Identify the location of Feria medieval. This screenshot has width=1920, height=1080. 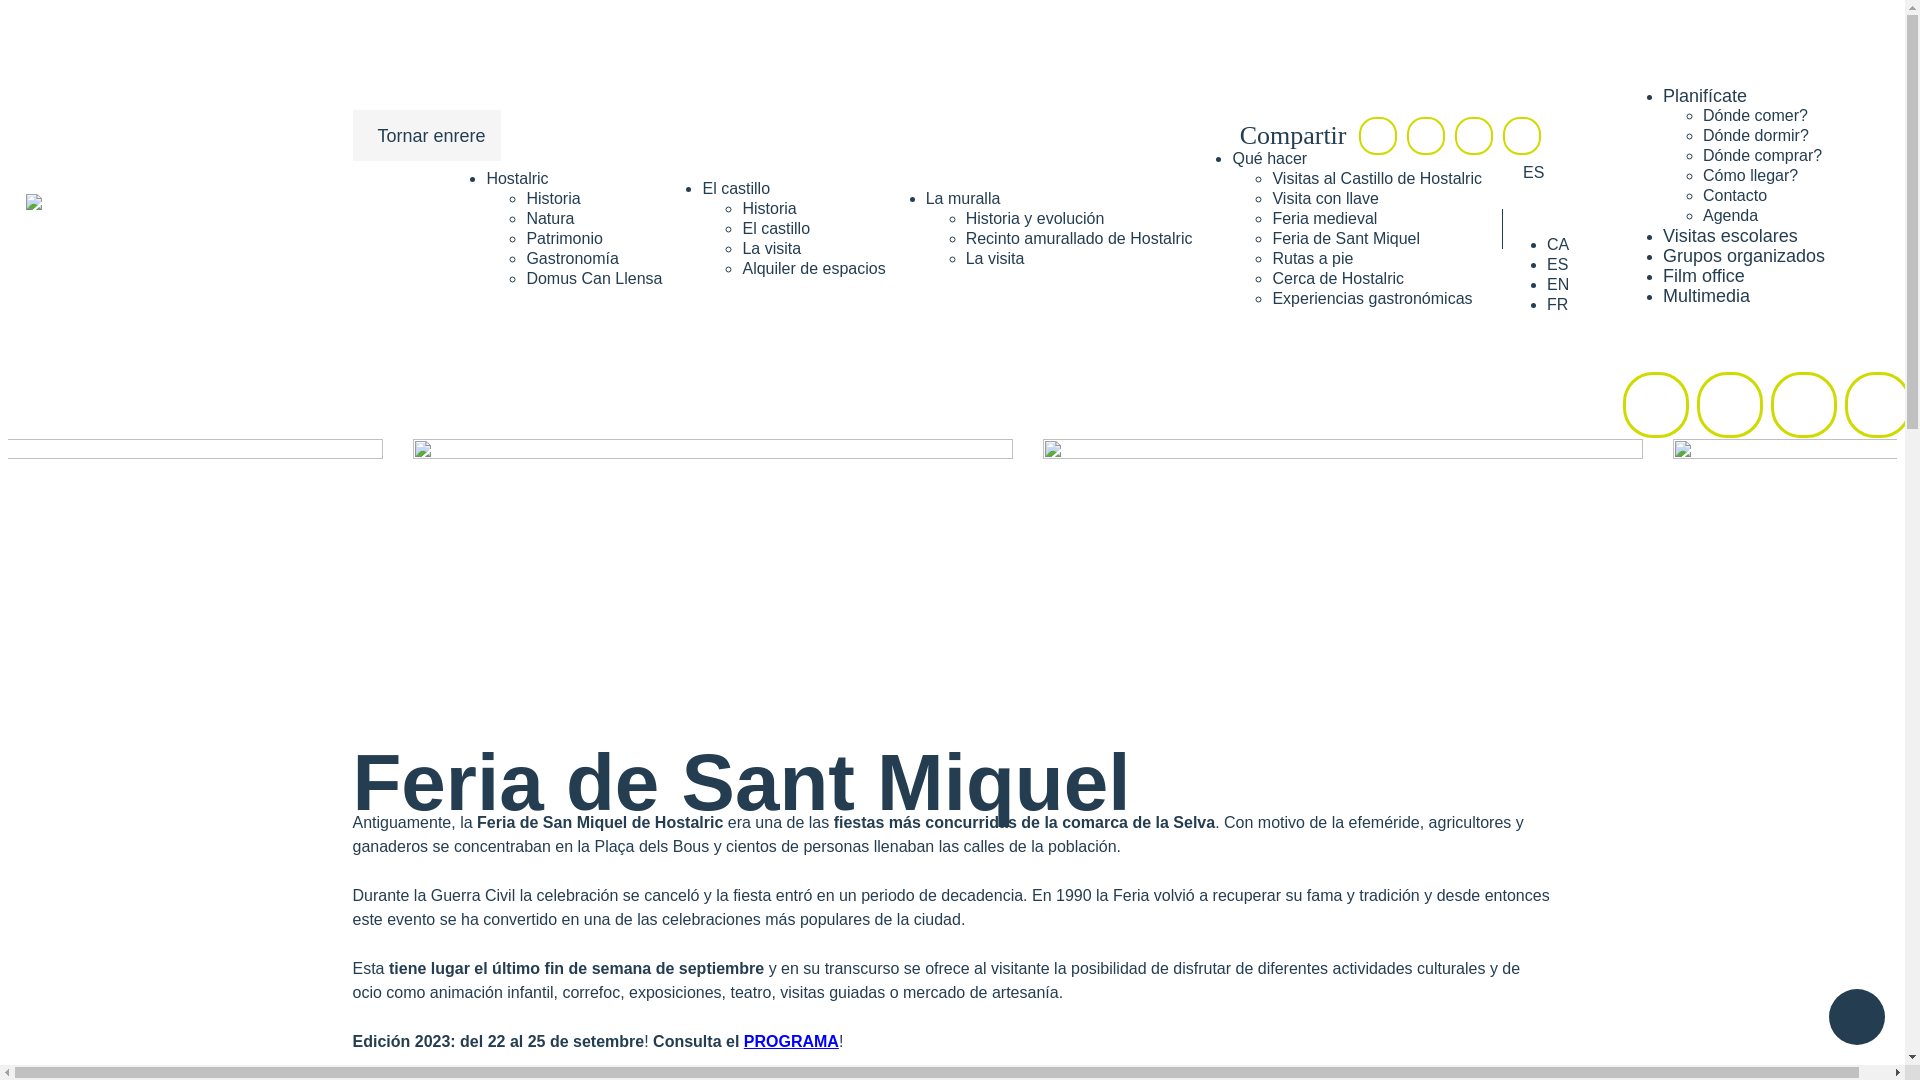
(1324, 218).